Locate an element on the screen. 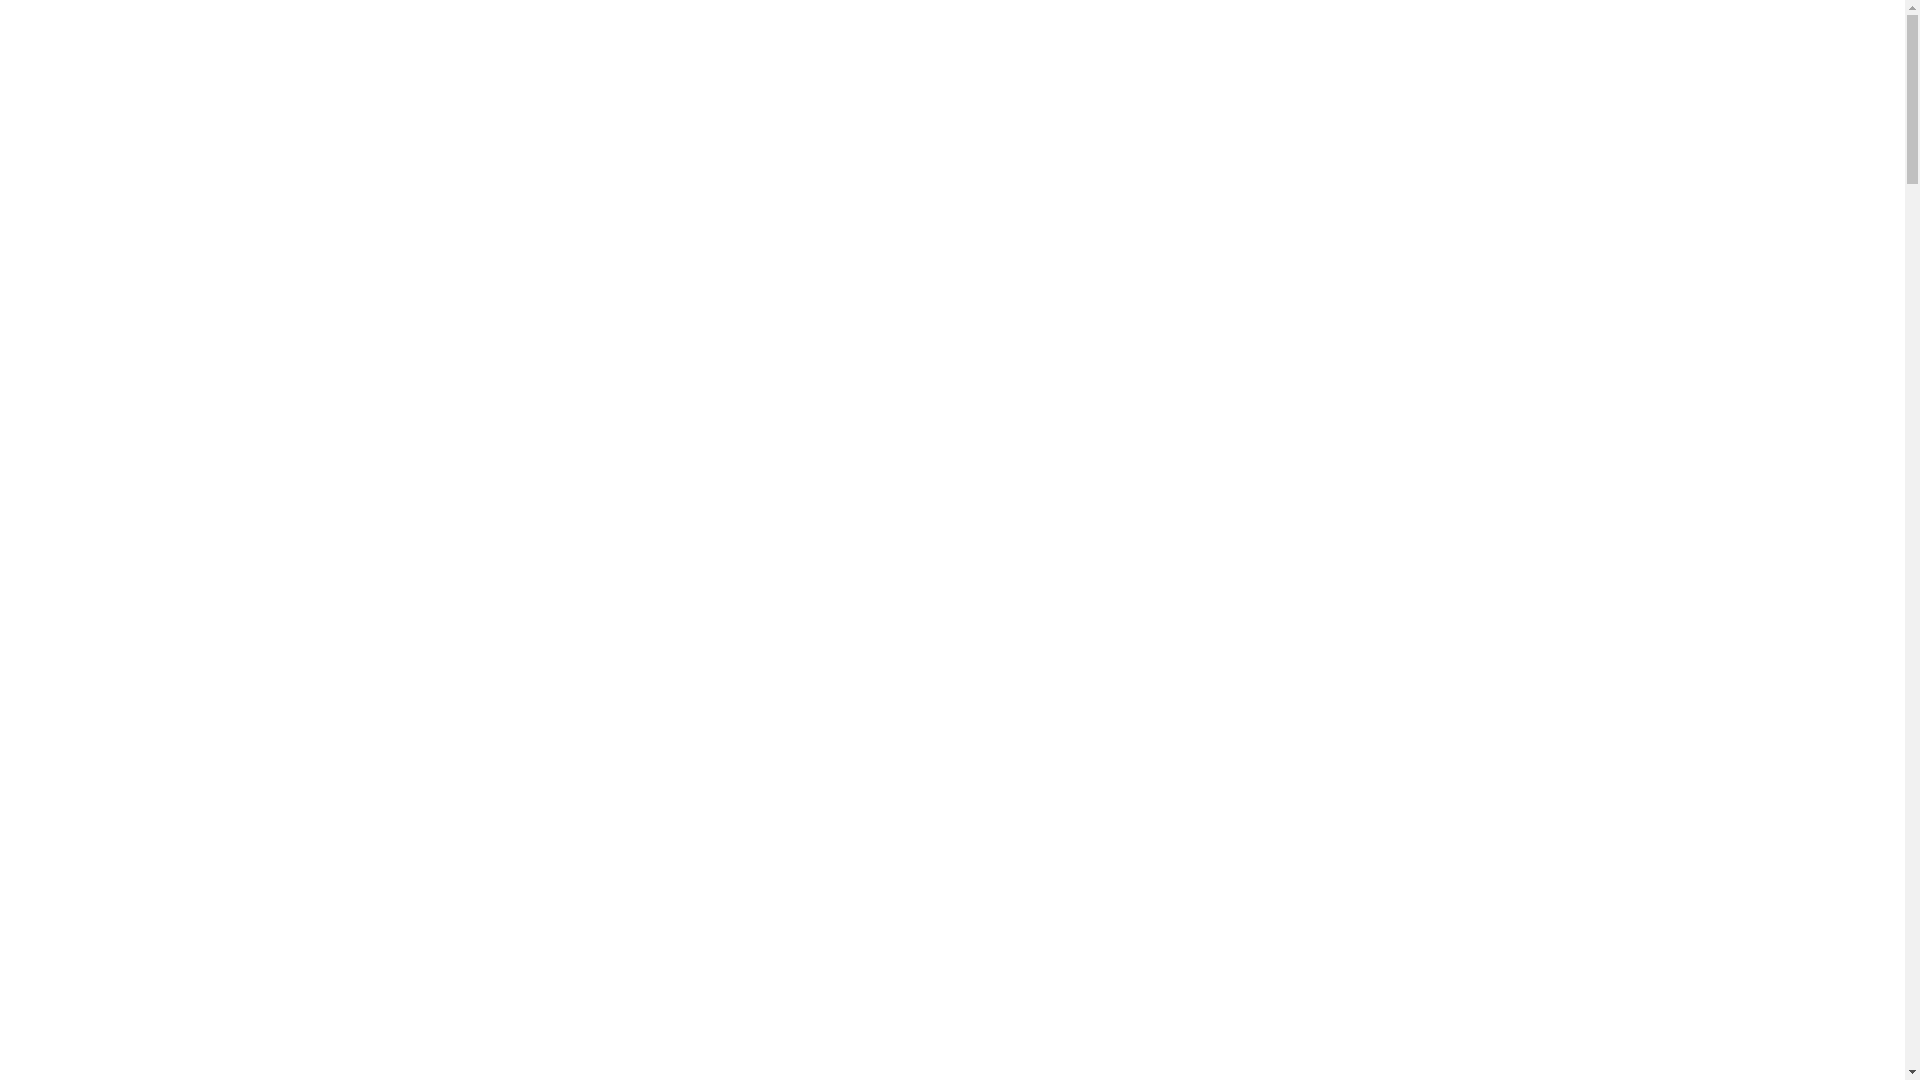 The image size is (1920, 1080). dr mark steinberg yelp is located at coordinates (1247, 808).